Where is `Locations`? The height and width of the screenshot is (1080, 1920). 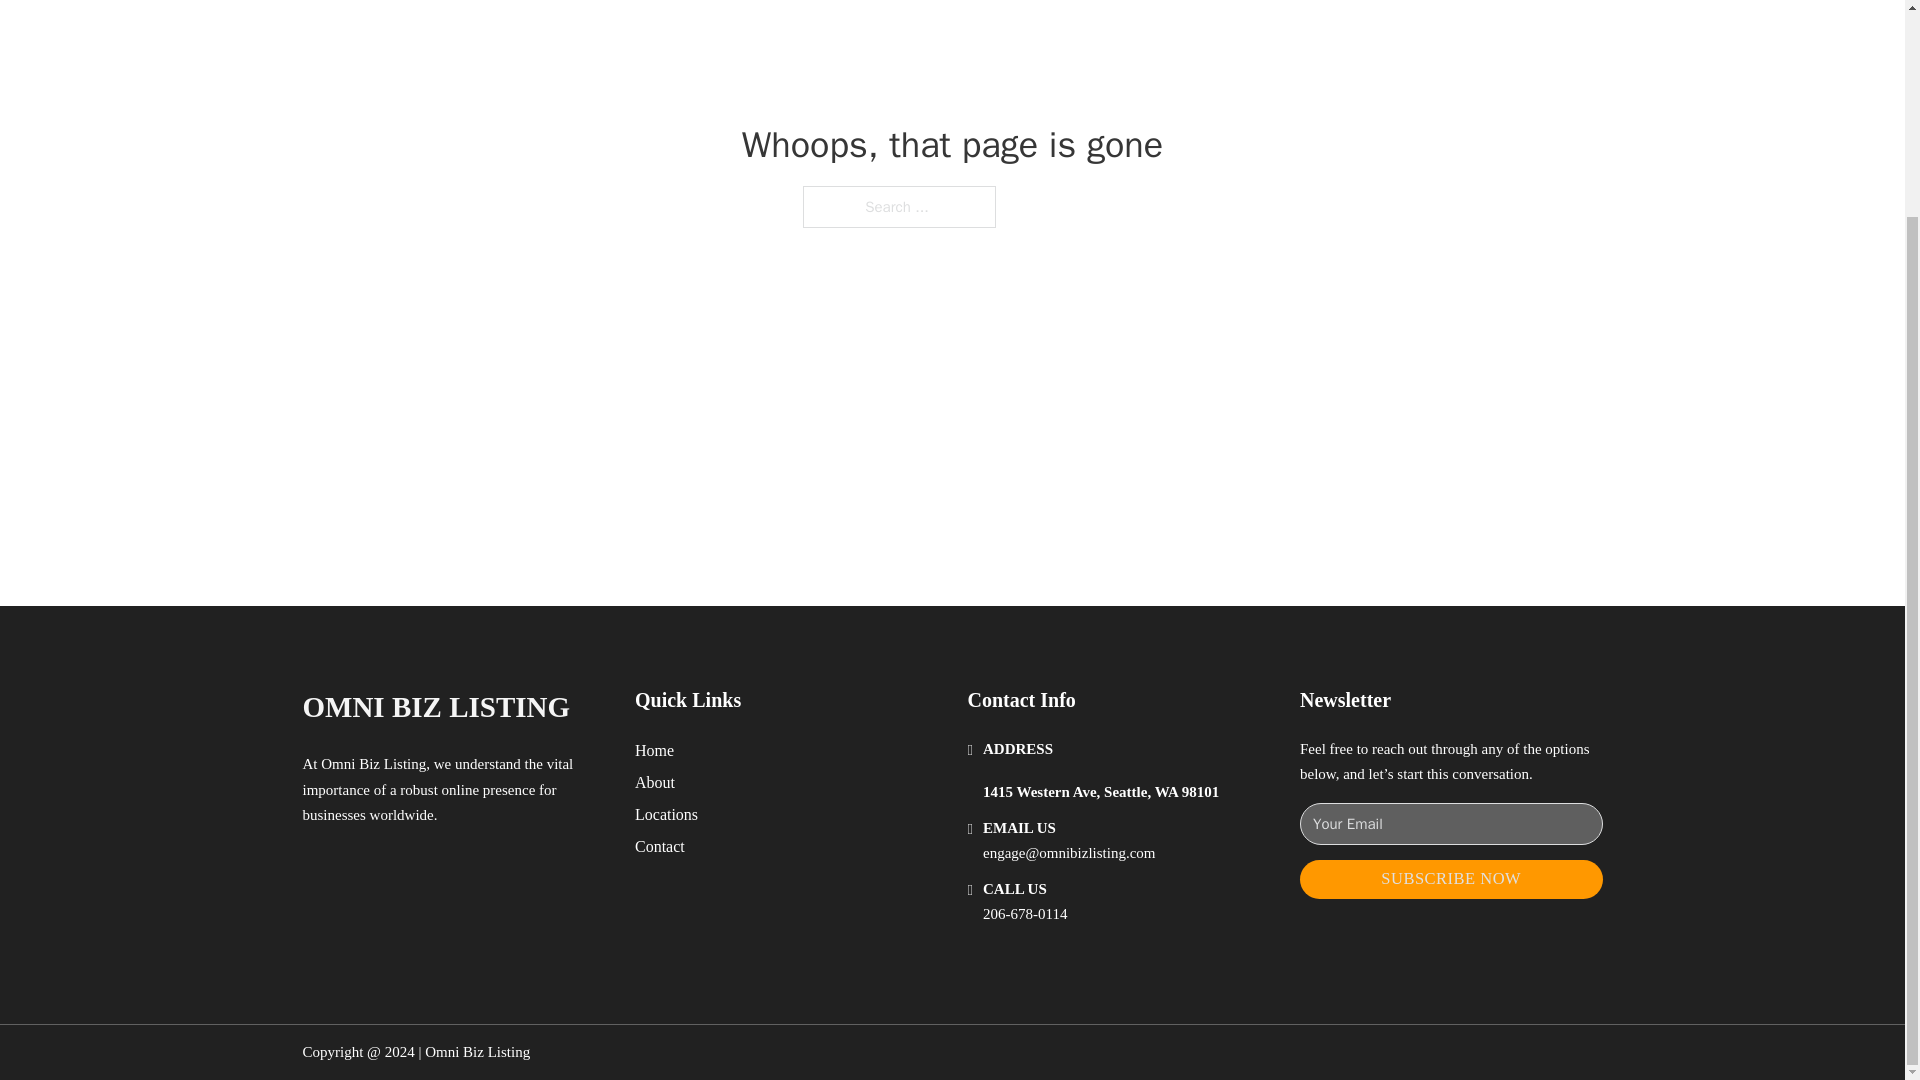 Locations is located at coordinates (666, 814).